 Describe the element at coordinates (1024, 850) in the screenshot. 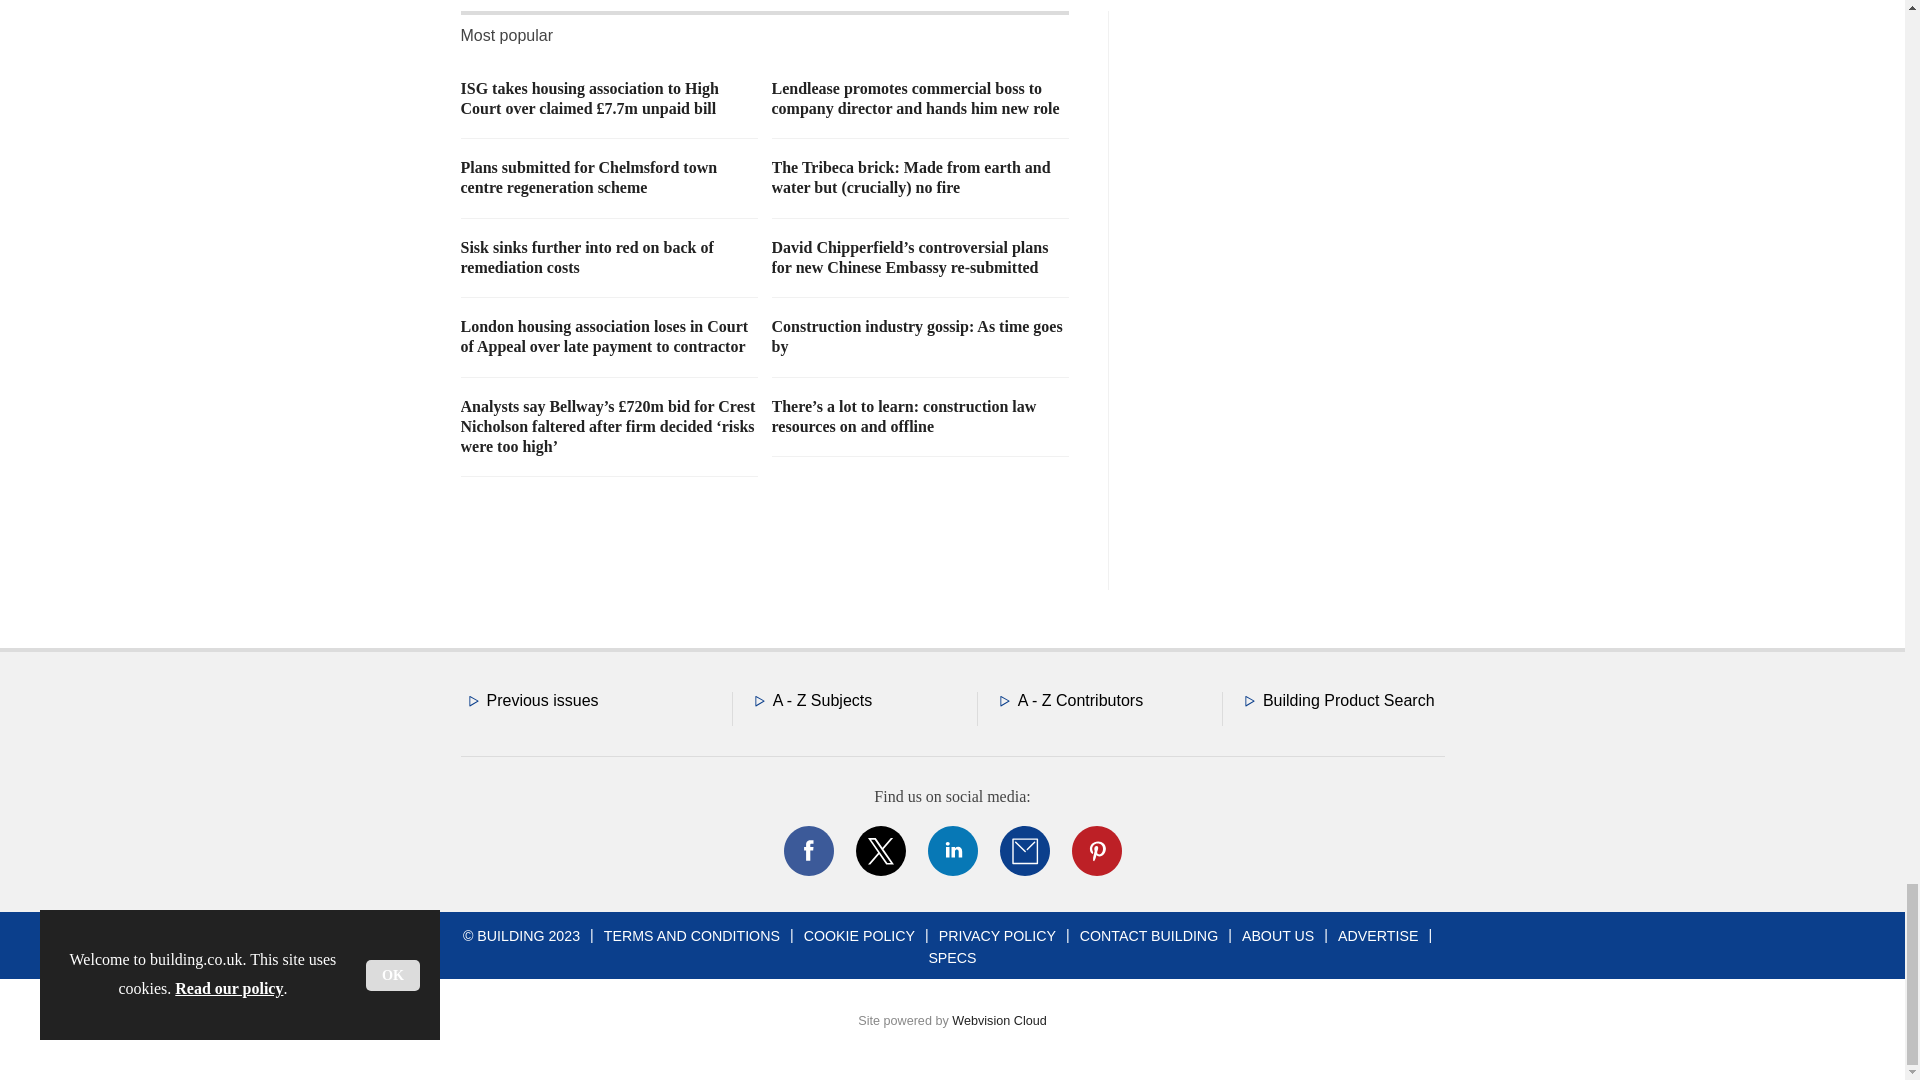

I see `Email us` at that location.